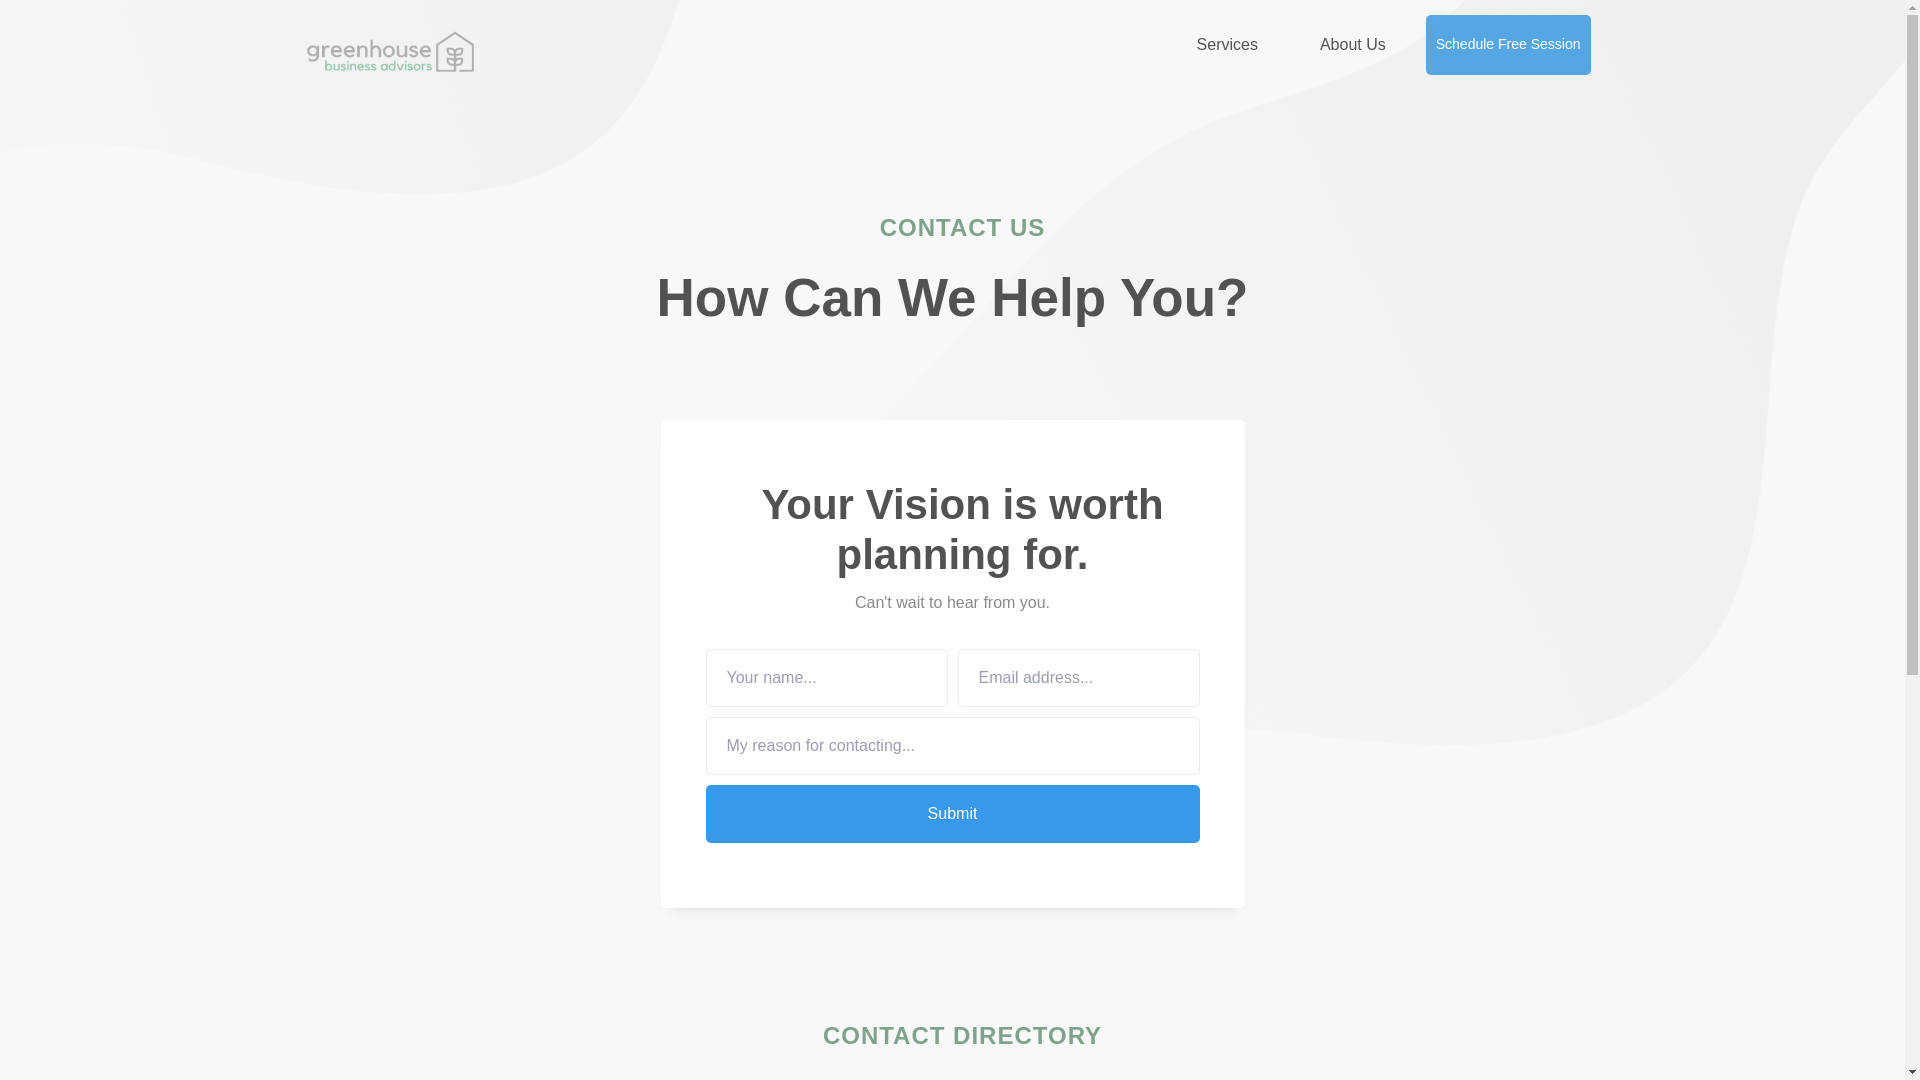  What do you see at coordinates (1236, 45) in the screenshot?
I see `Services` at bounding box center [1236, 45].